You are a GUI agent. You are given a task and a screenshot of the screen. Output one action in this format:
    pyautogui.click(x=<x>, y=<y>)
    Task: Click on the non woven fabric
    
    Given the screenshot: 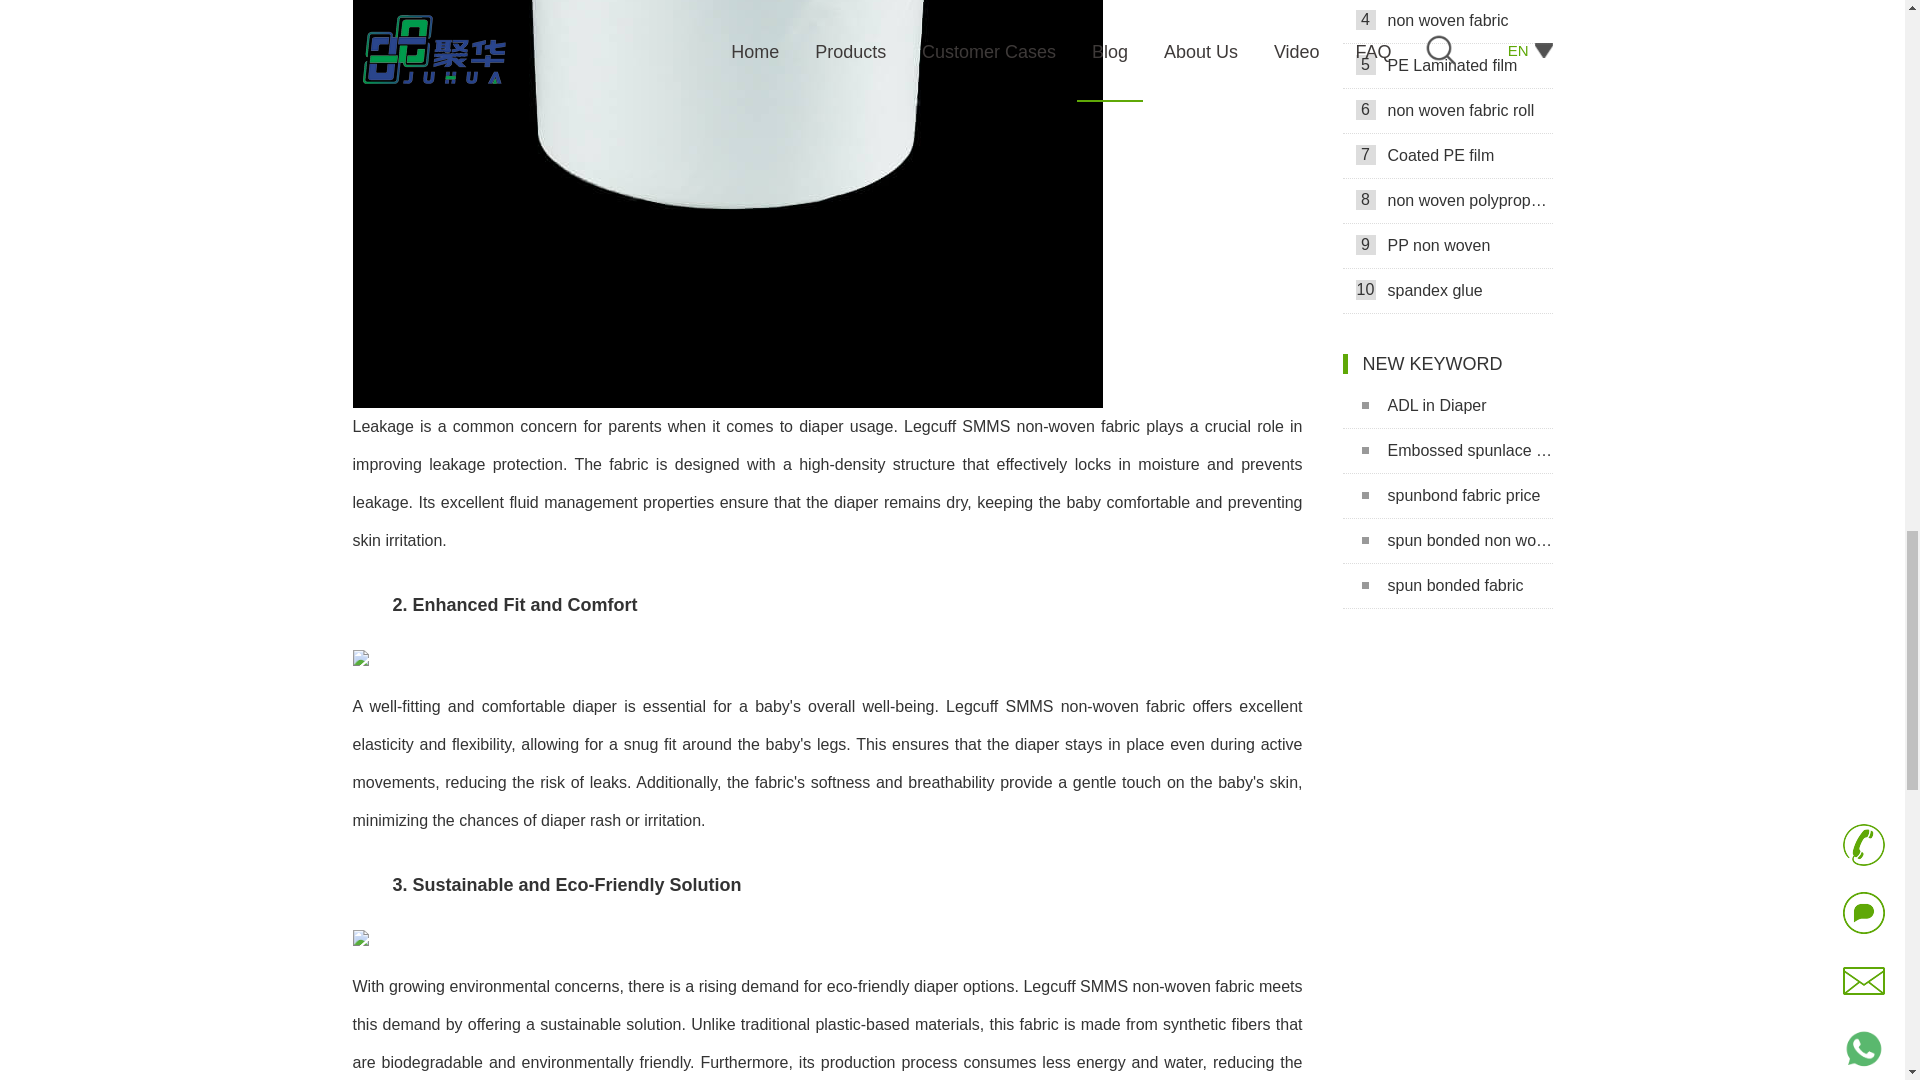 What is the action you would take?
    pyautogui.click(x=1446, y=22)
    